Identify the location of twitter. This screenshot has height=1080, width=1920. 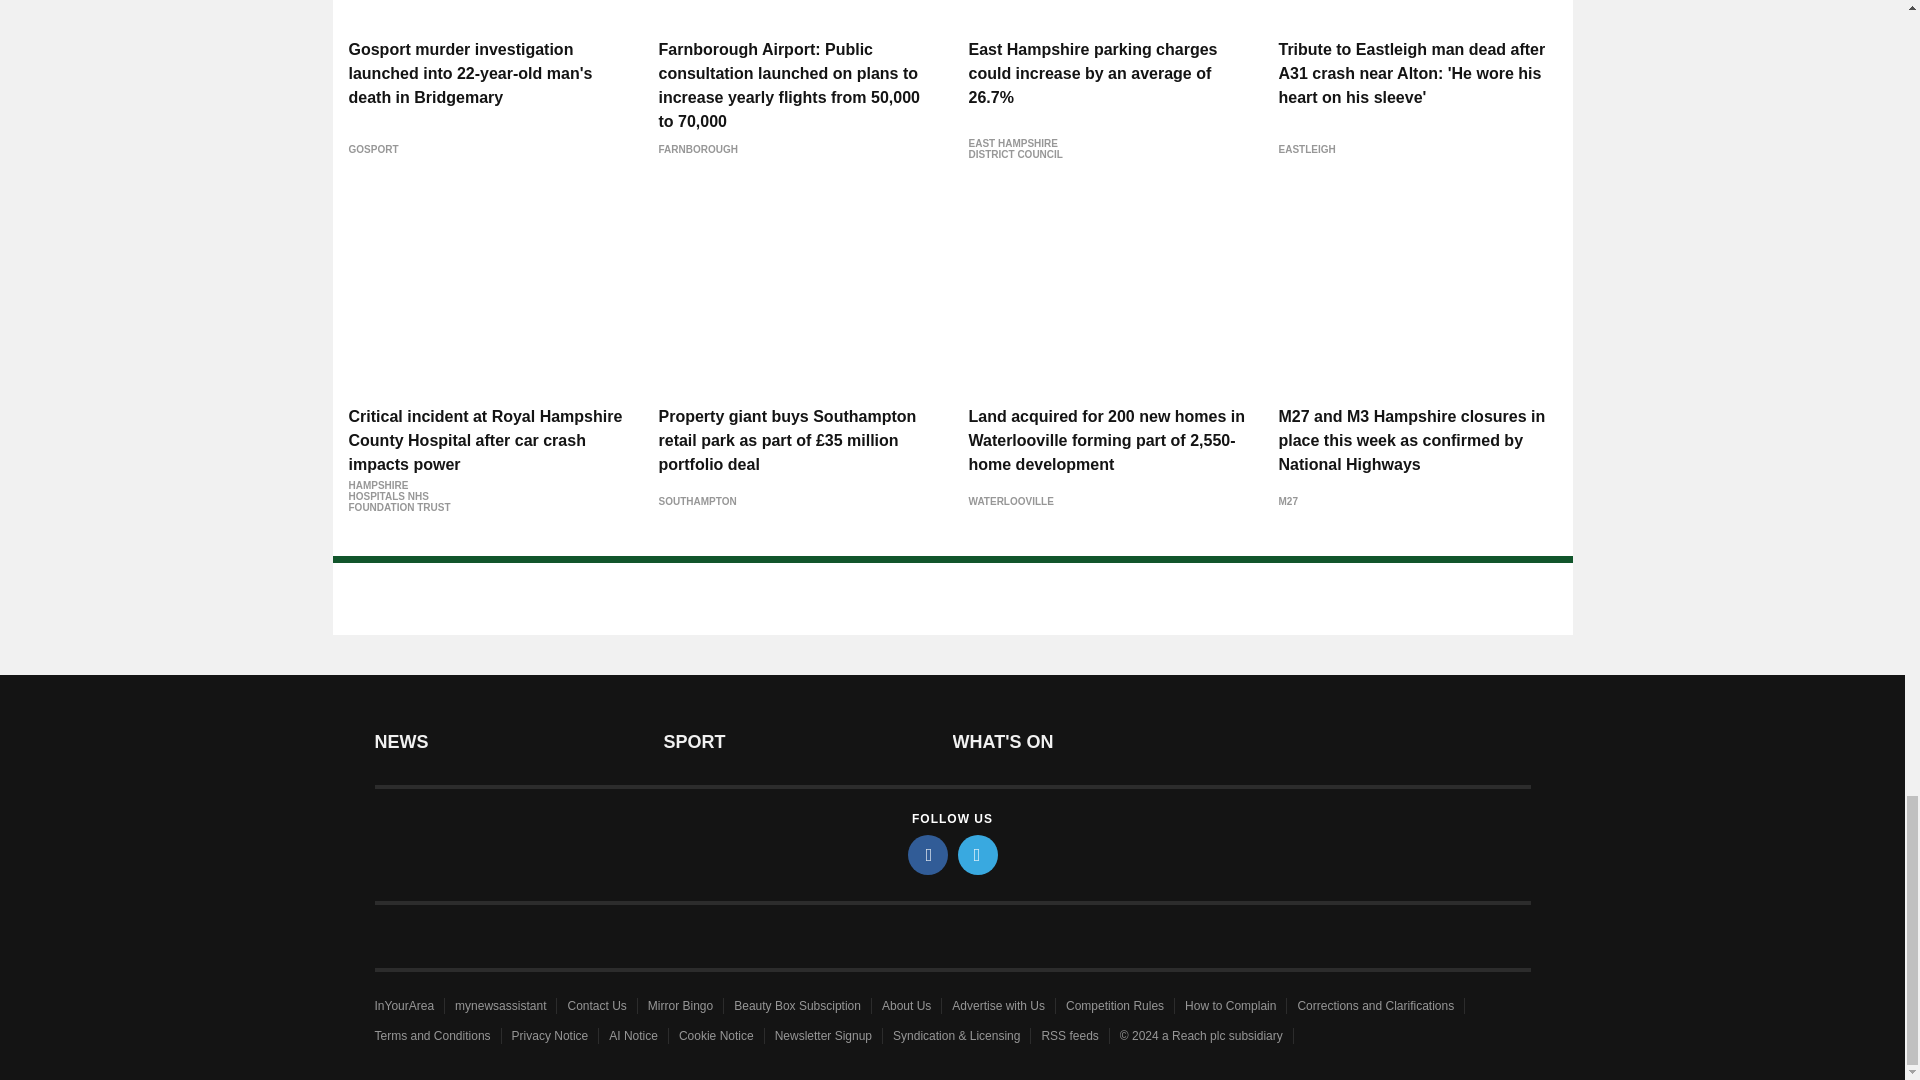
(978, 854).